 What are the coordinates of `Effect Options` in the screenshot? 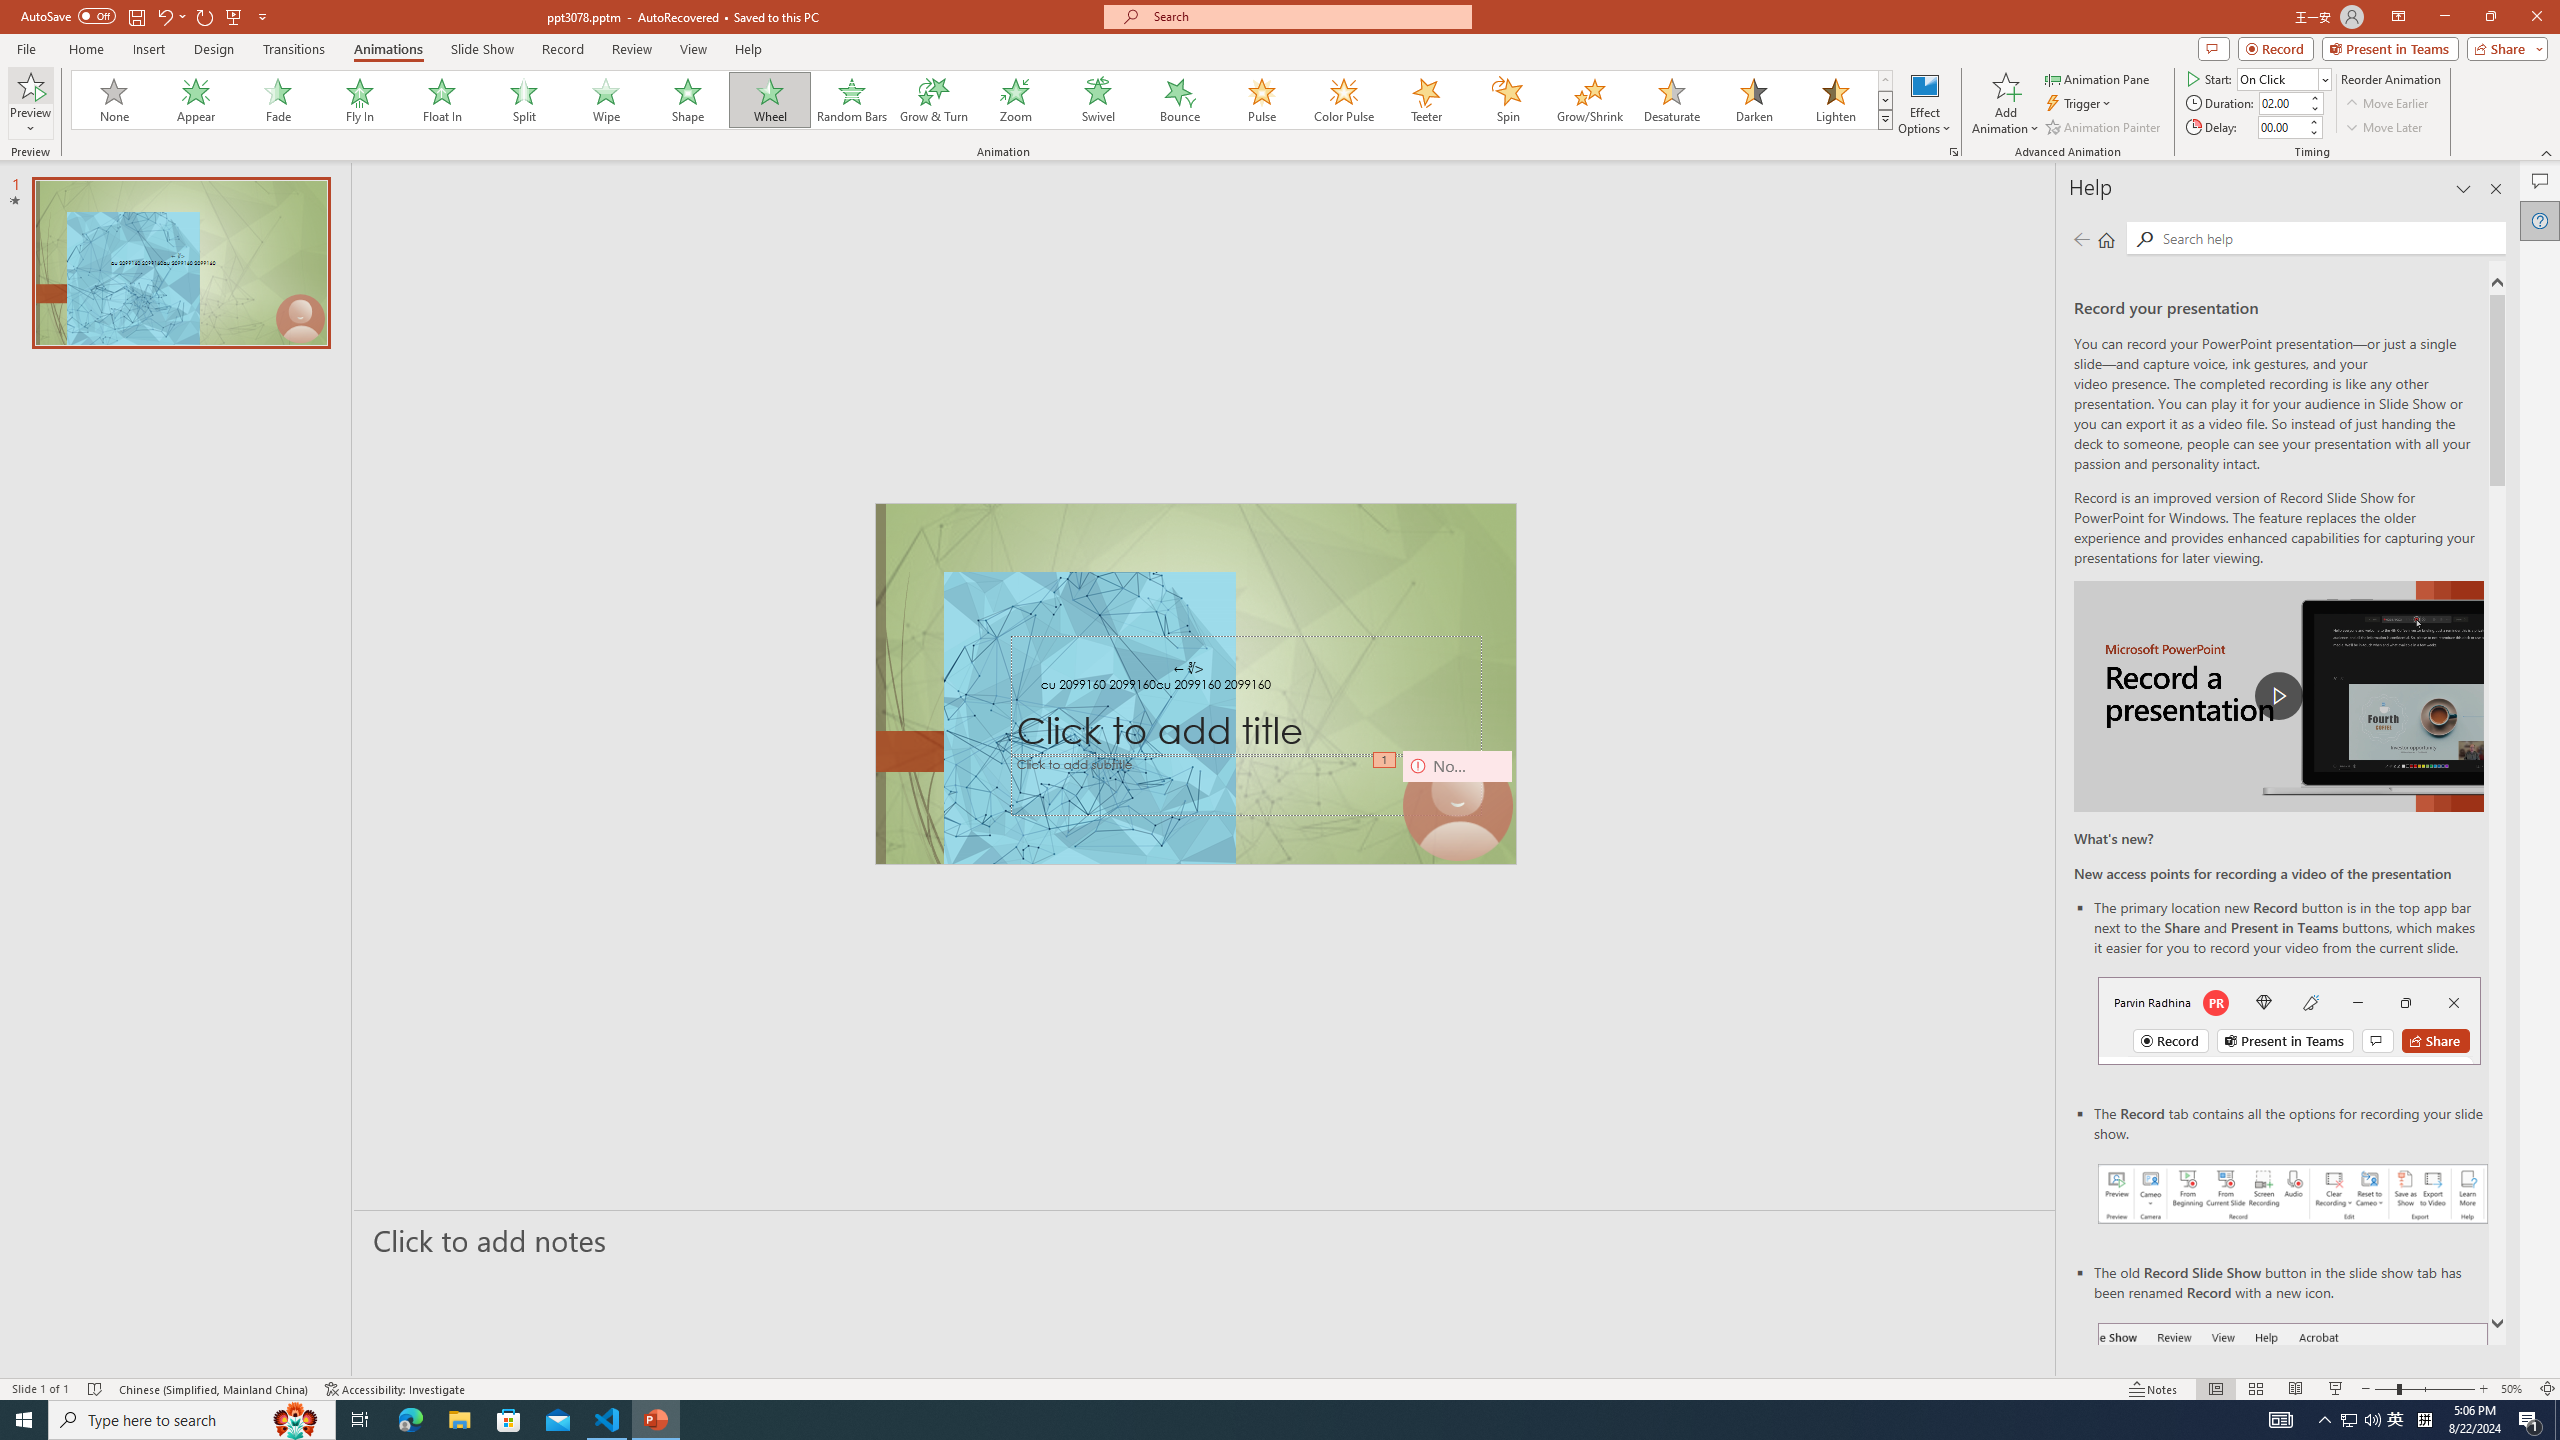 It's located at (1924, 103).